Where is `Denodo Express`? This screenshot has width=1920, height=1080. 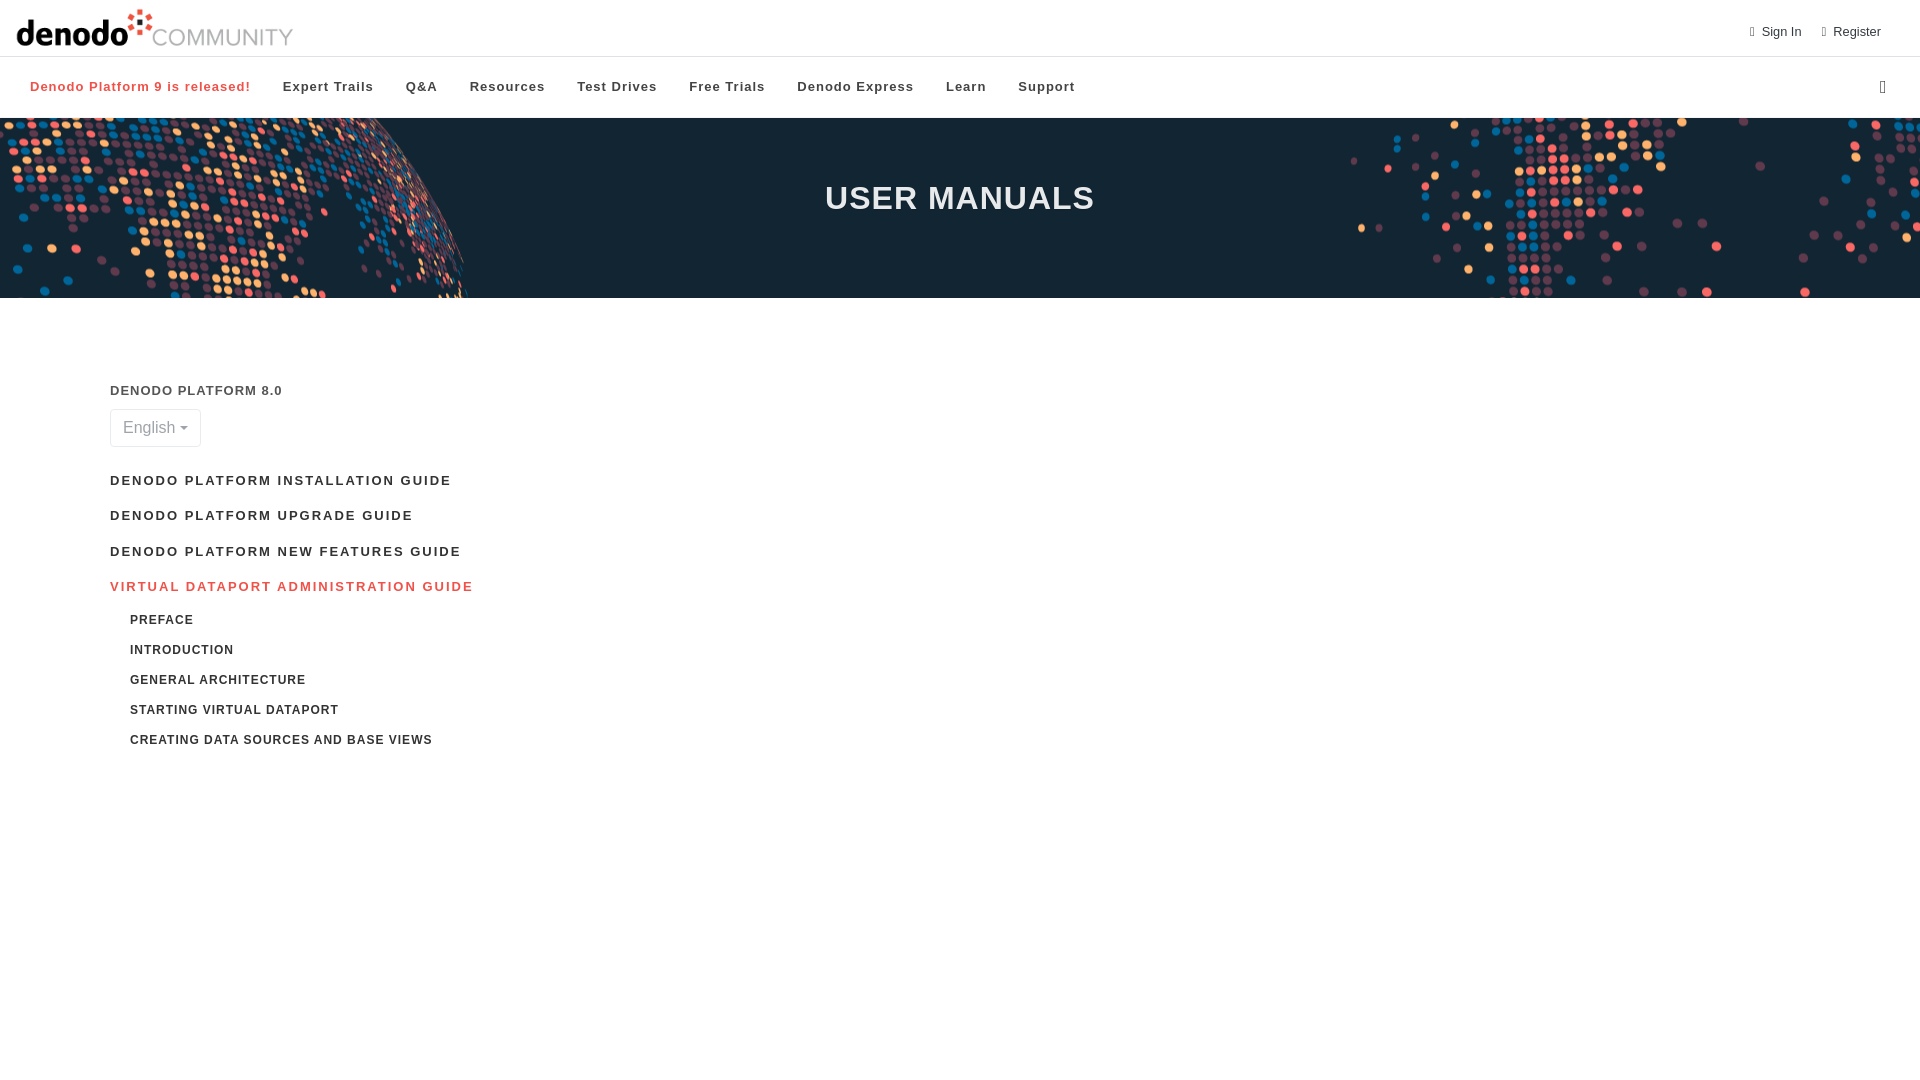 Denodo Express is located at coordinates (855, 86).